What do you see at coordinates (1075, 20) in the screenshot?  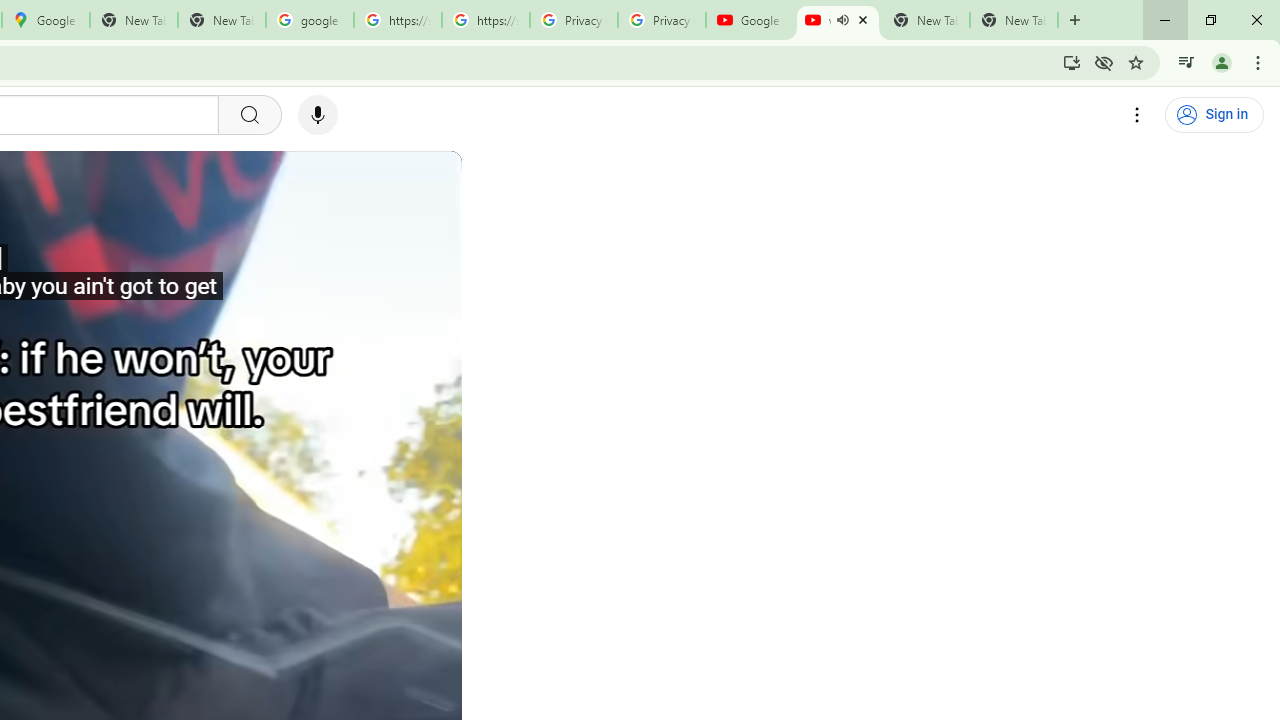 I see `New Tab` at bounding box center [1075, 20].